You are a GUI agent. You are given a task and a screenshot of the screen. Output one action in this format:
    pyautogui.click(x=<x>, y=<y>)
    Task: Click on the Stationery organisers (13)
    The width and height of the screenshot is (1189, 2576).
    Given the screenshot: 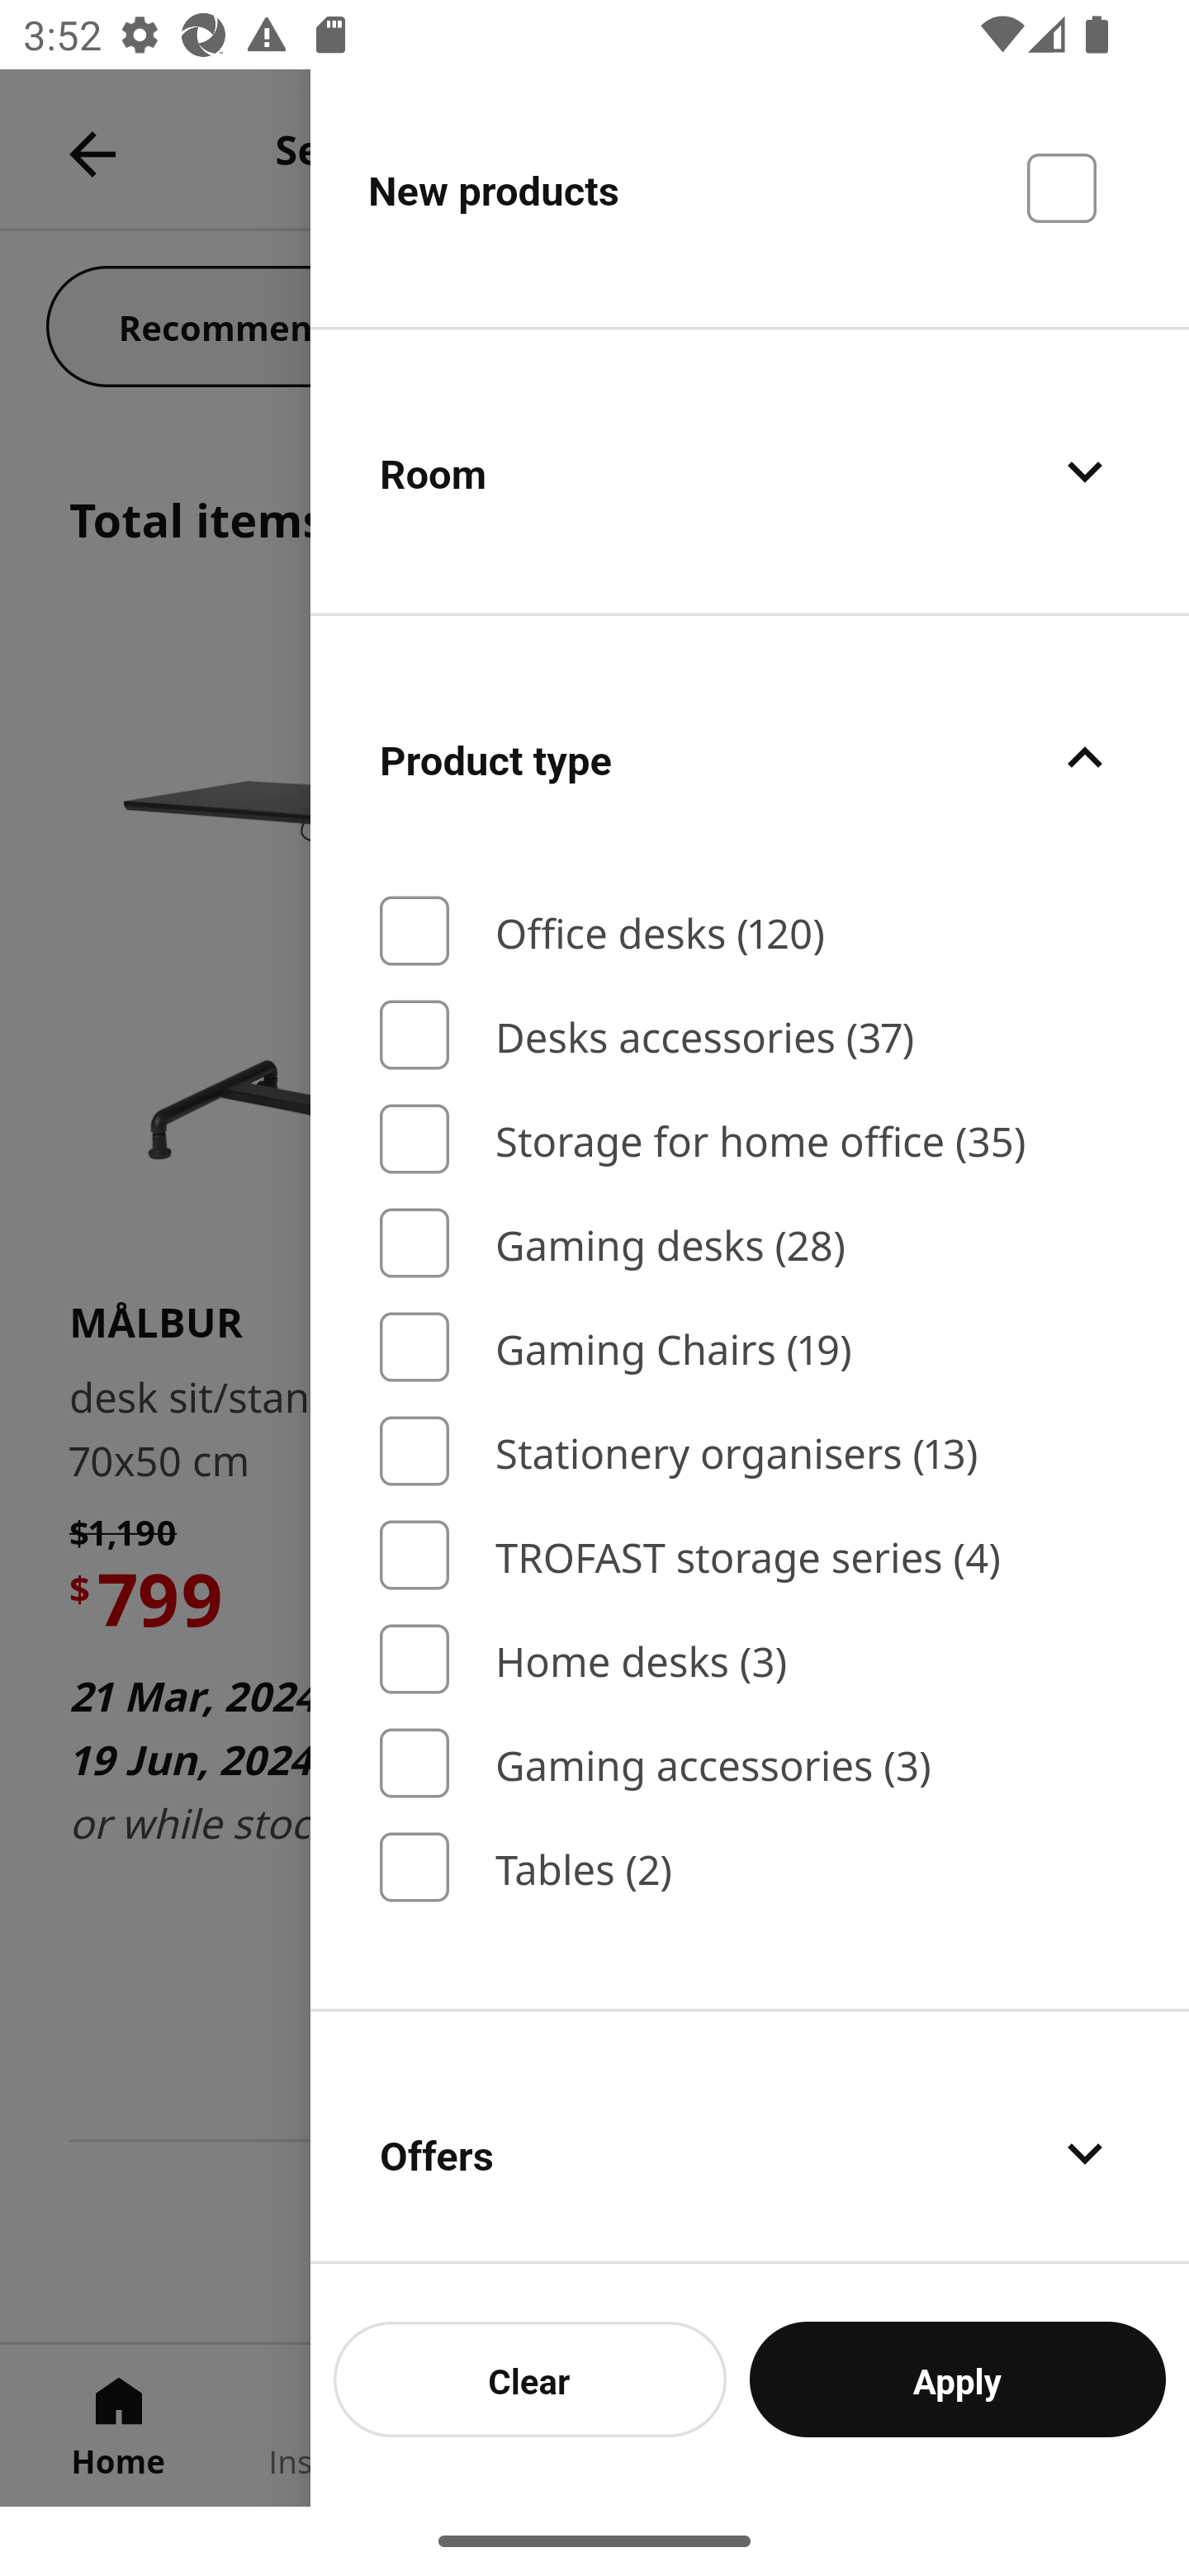 What is the action you would take?
    pyautogui.click(x=750, y=1451)
    